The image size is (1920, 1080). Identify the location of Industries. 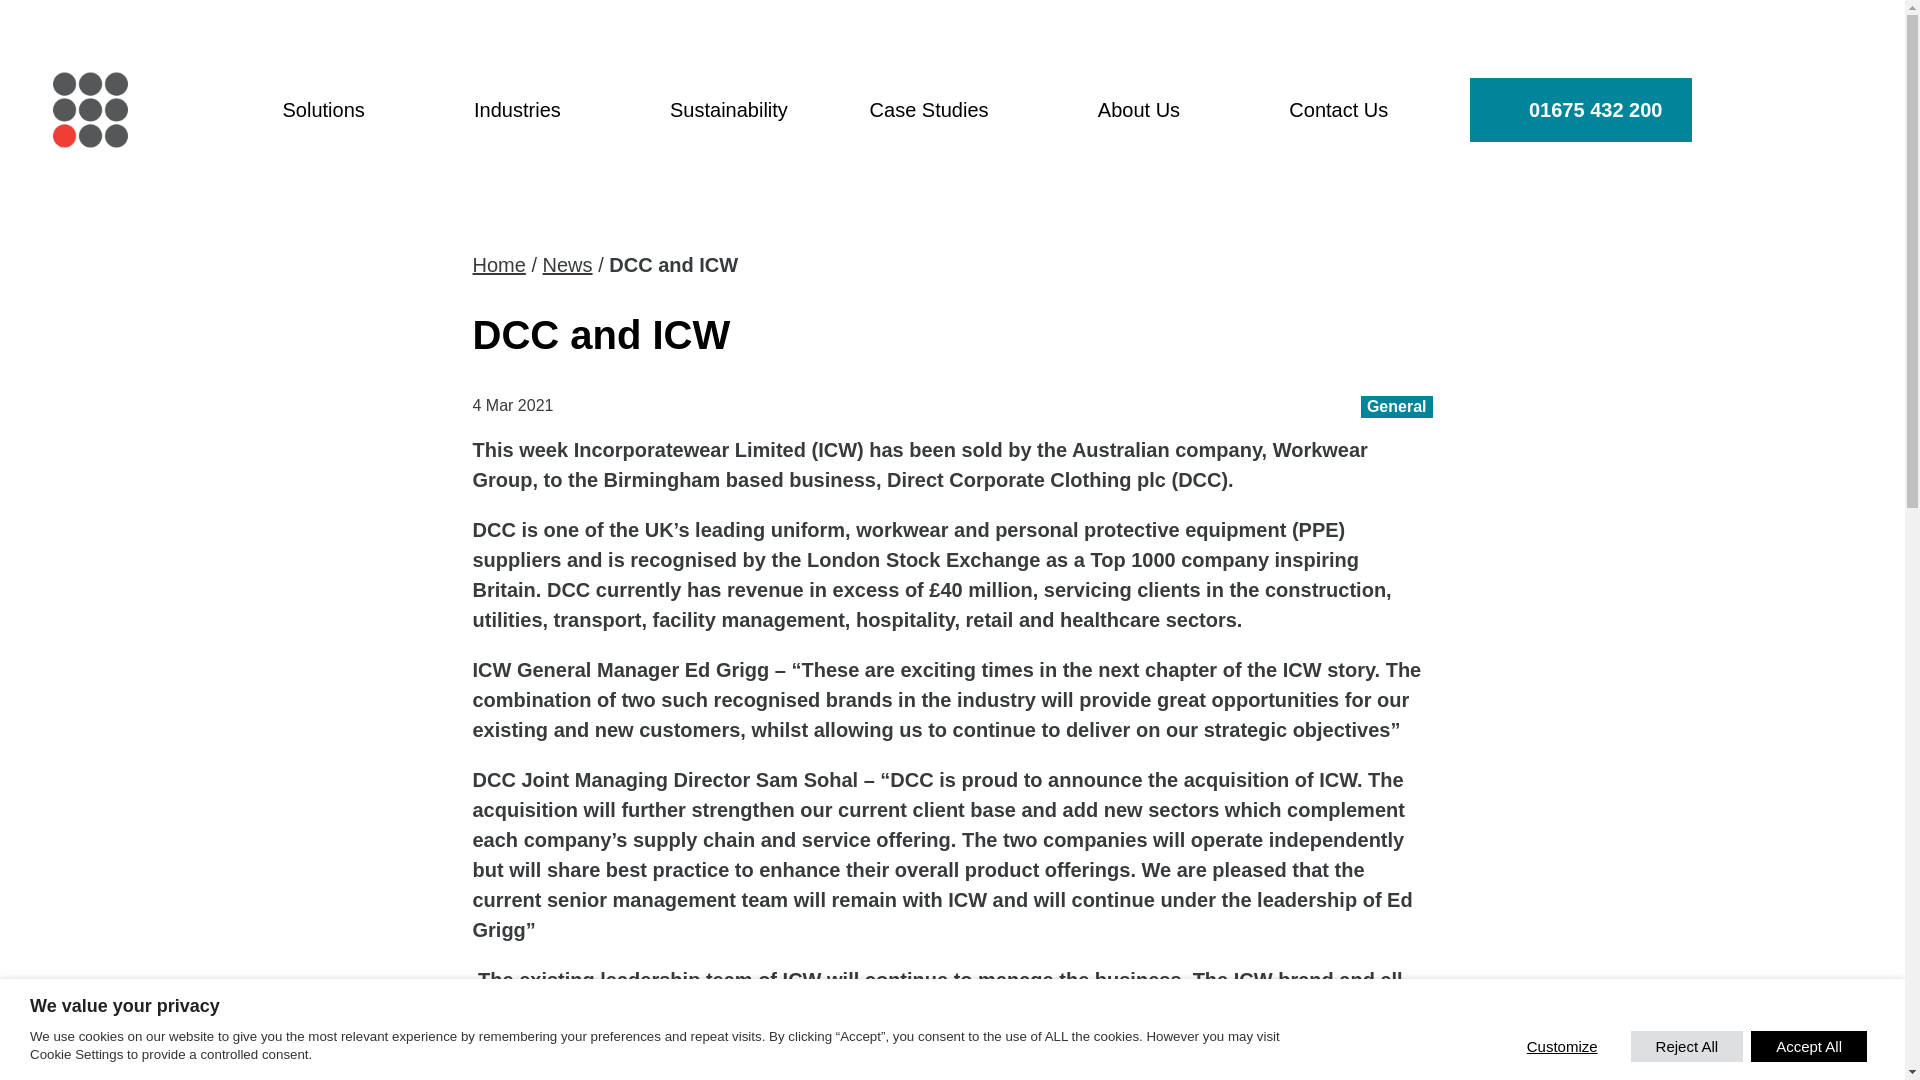
(530, 110).